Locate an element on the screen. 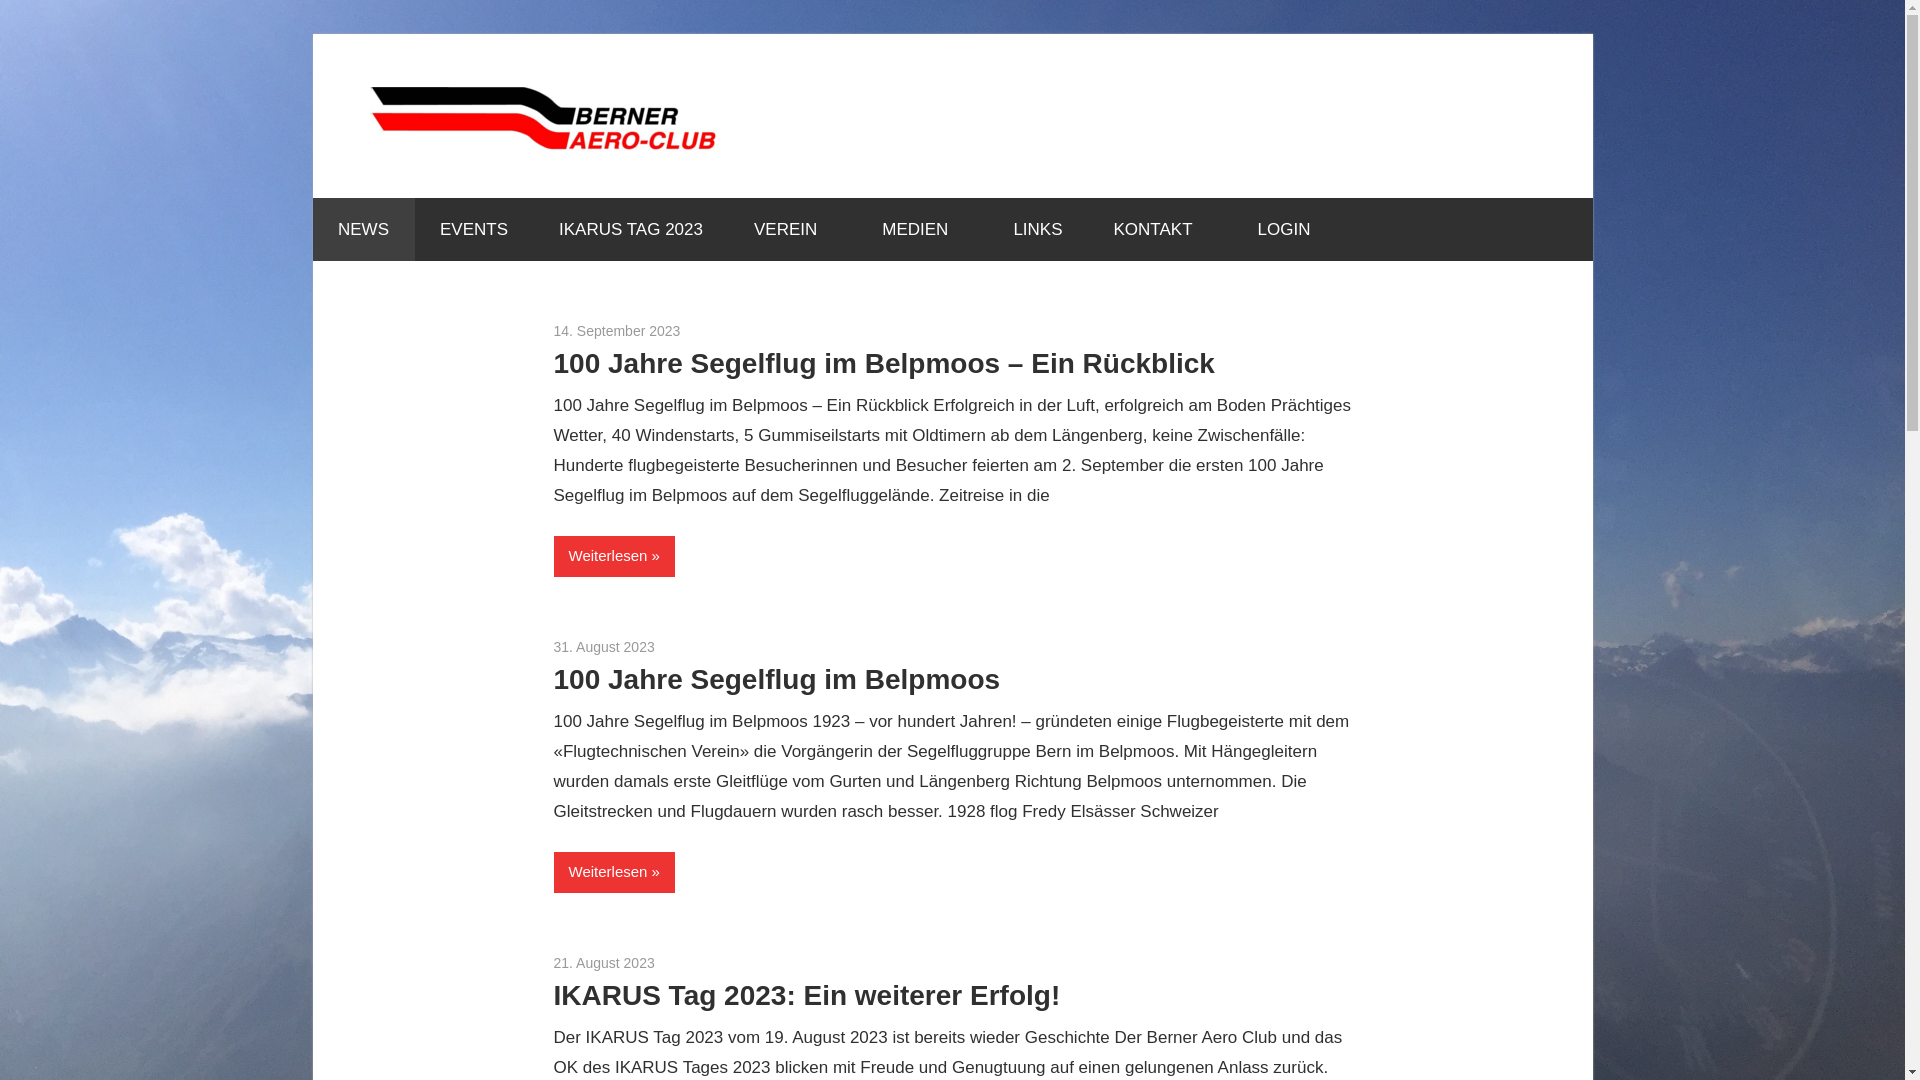 The height and width of the screenshot is (1080, 1920). IKARUS TAG 2023 is located at coordinates (632, 230).